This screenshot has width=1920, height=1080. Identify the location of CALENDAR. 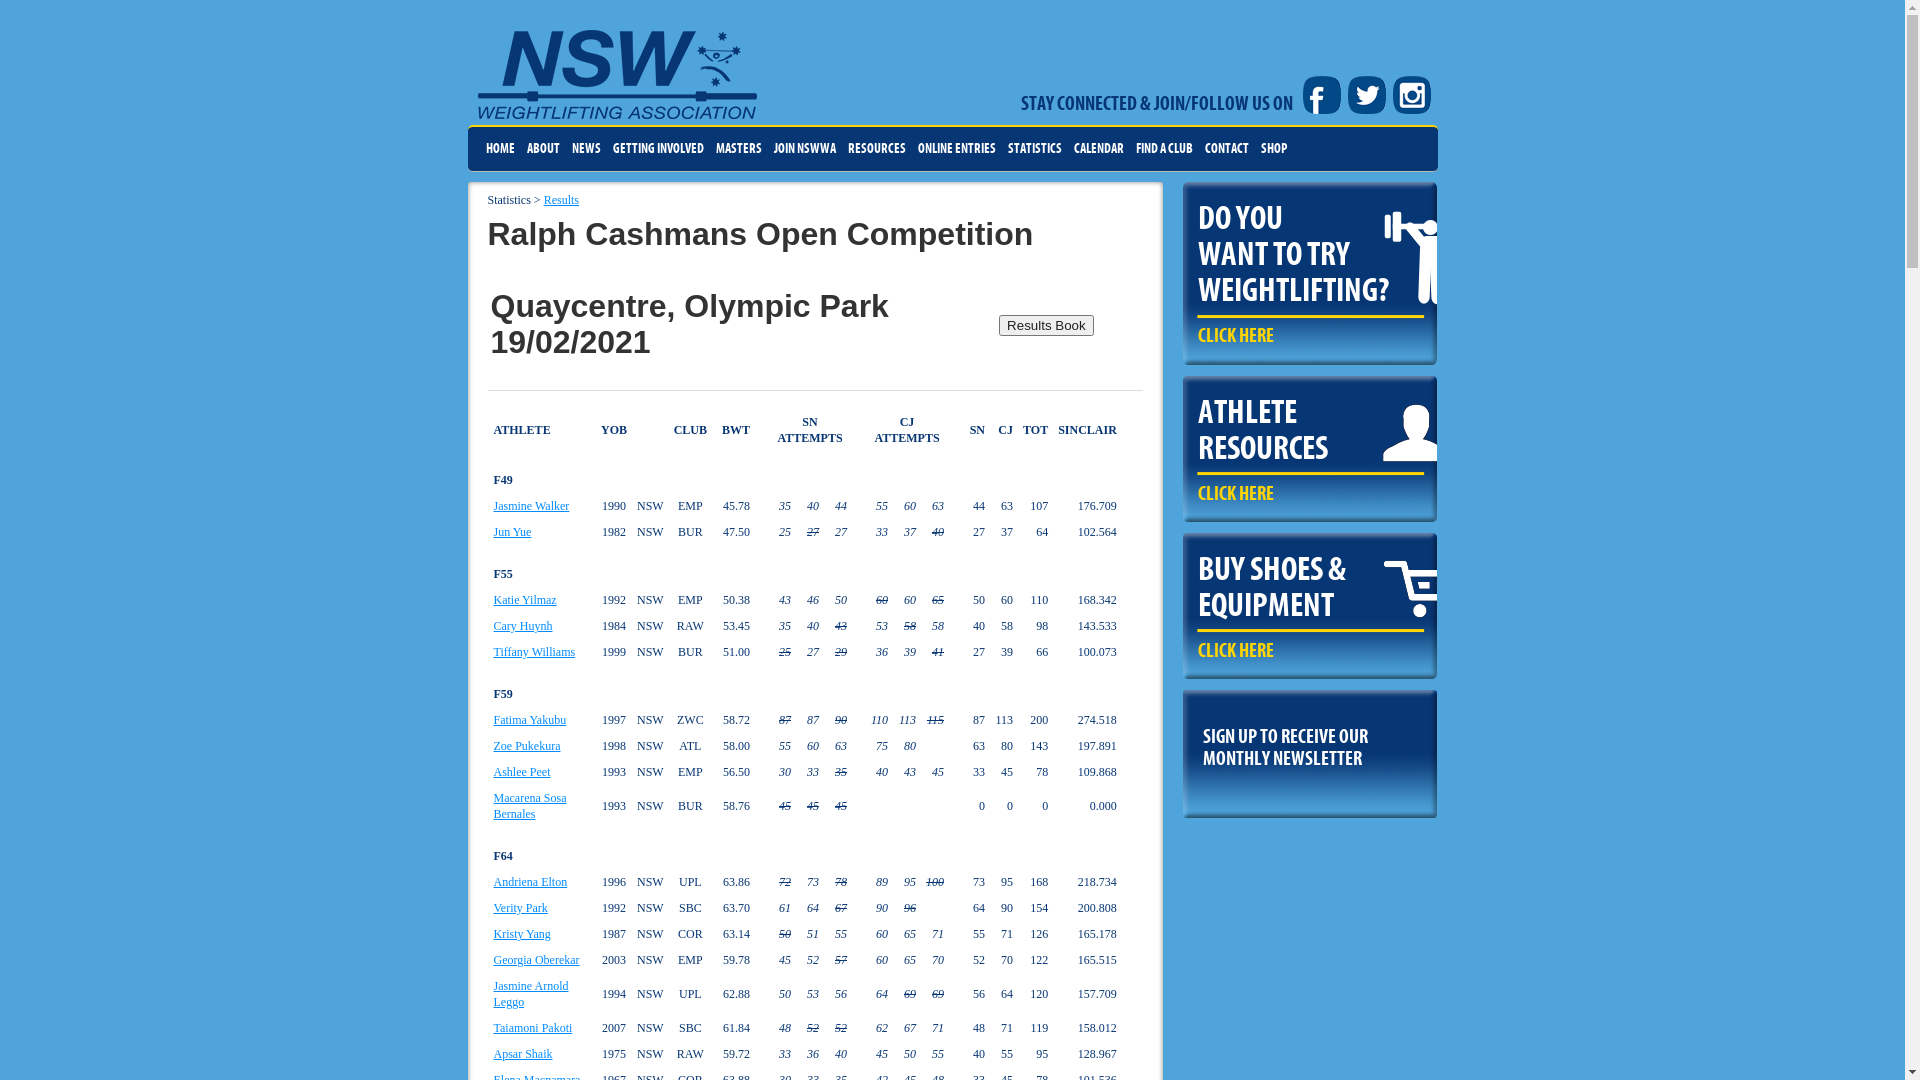
(1099, 149).